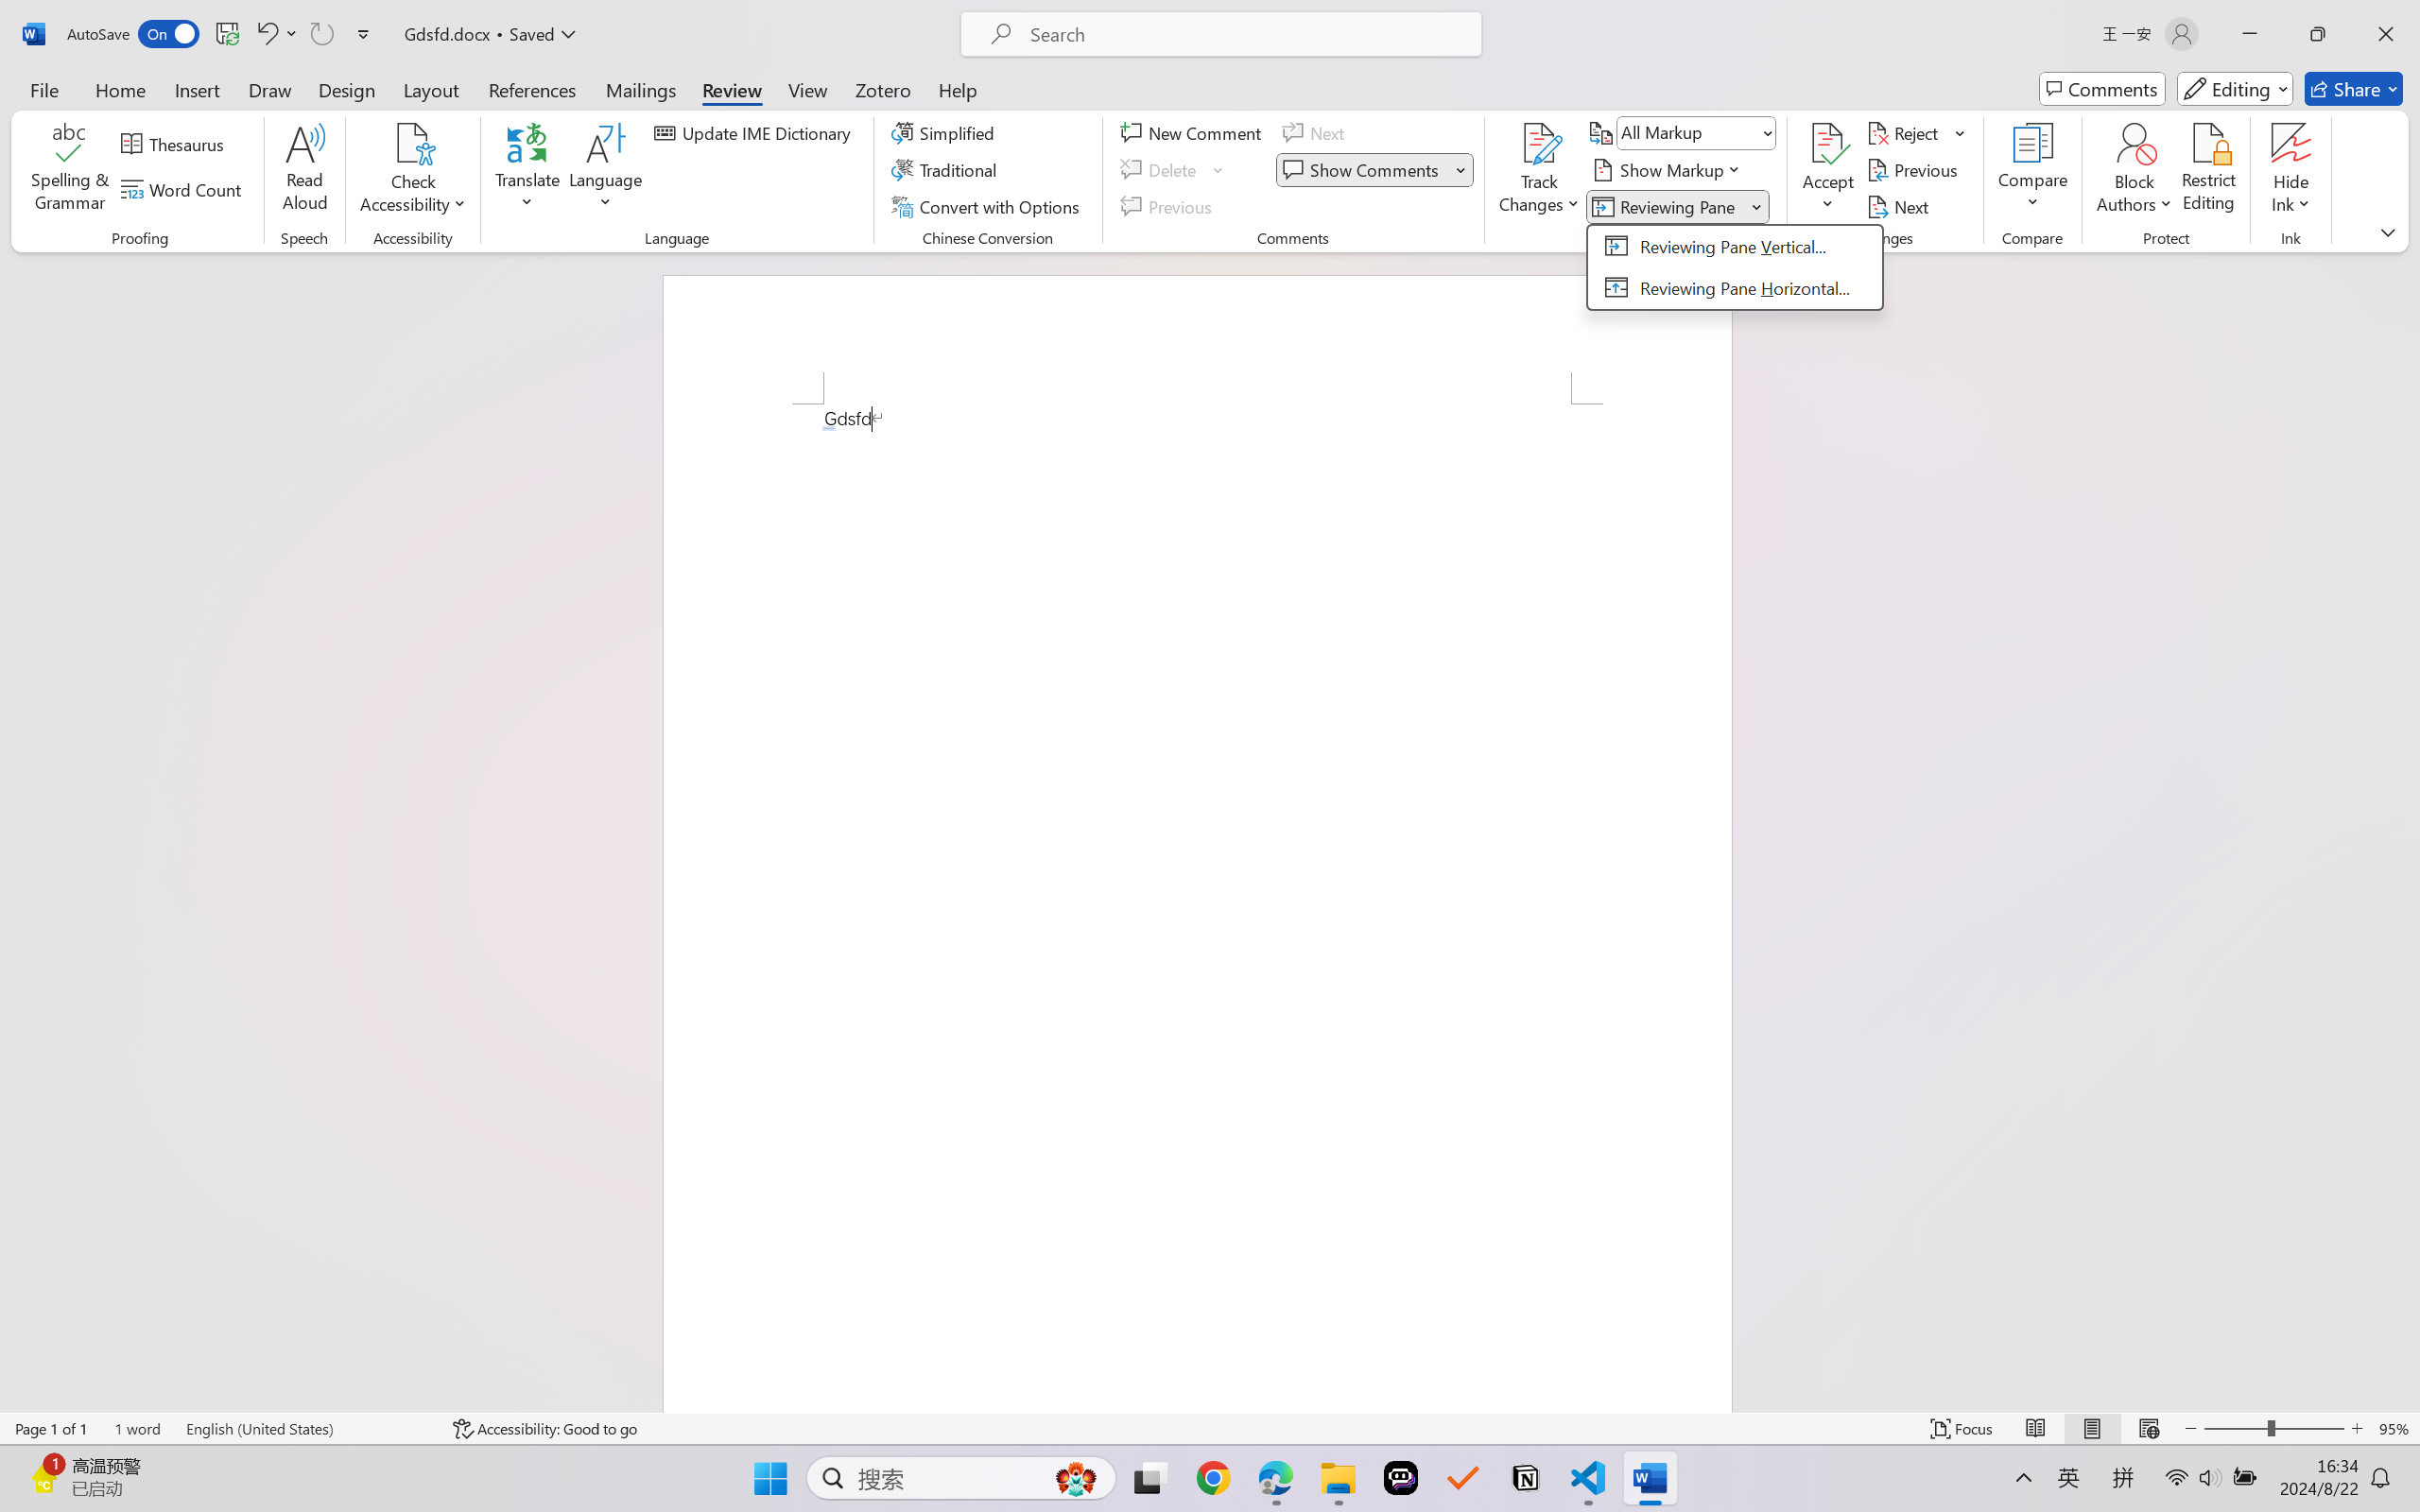 The image size is (2420, 1512). Describe the element at coordinates (1526, 1478) in the screenshot. I see `Notion` at that location.